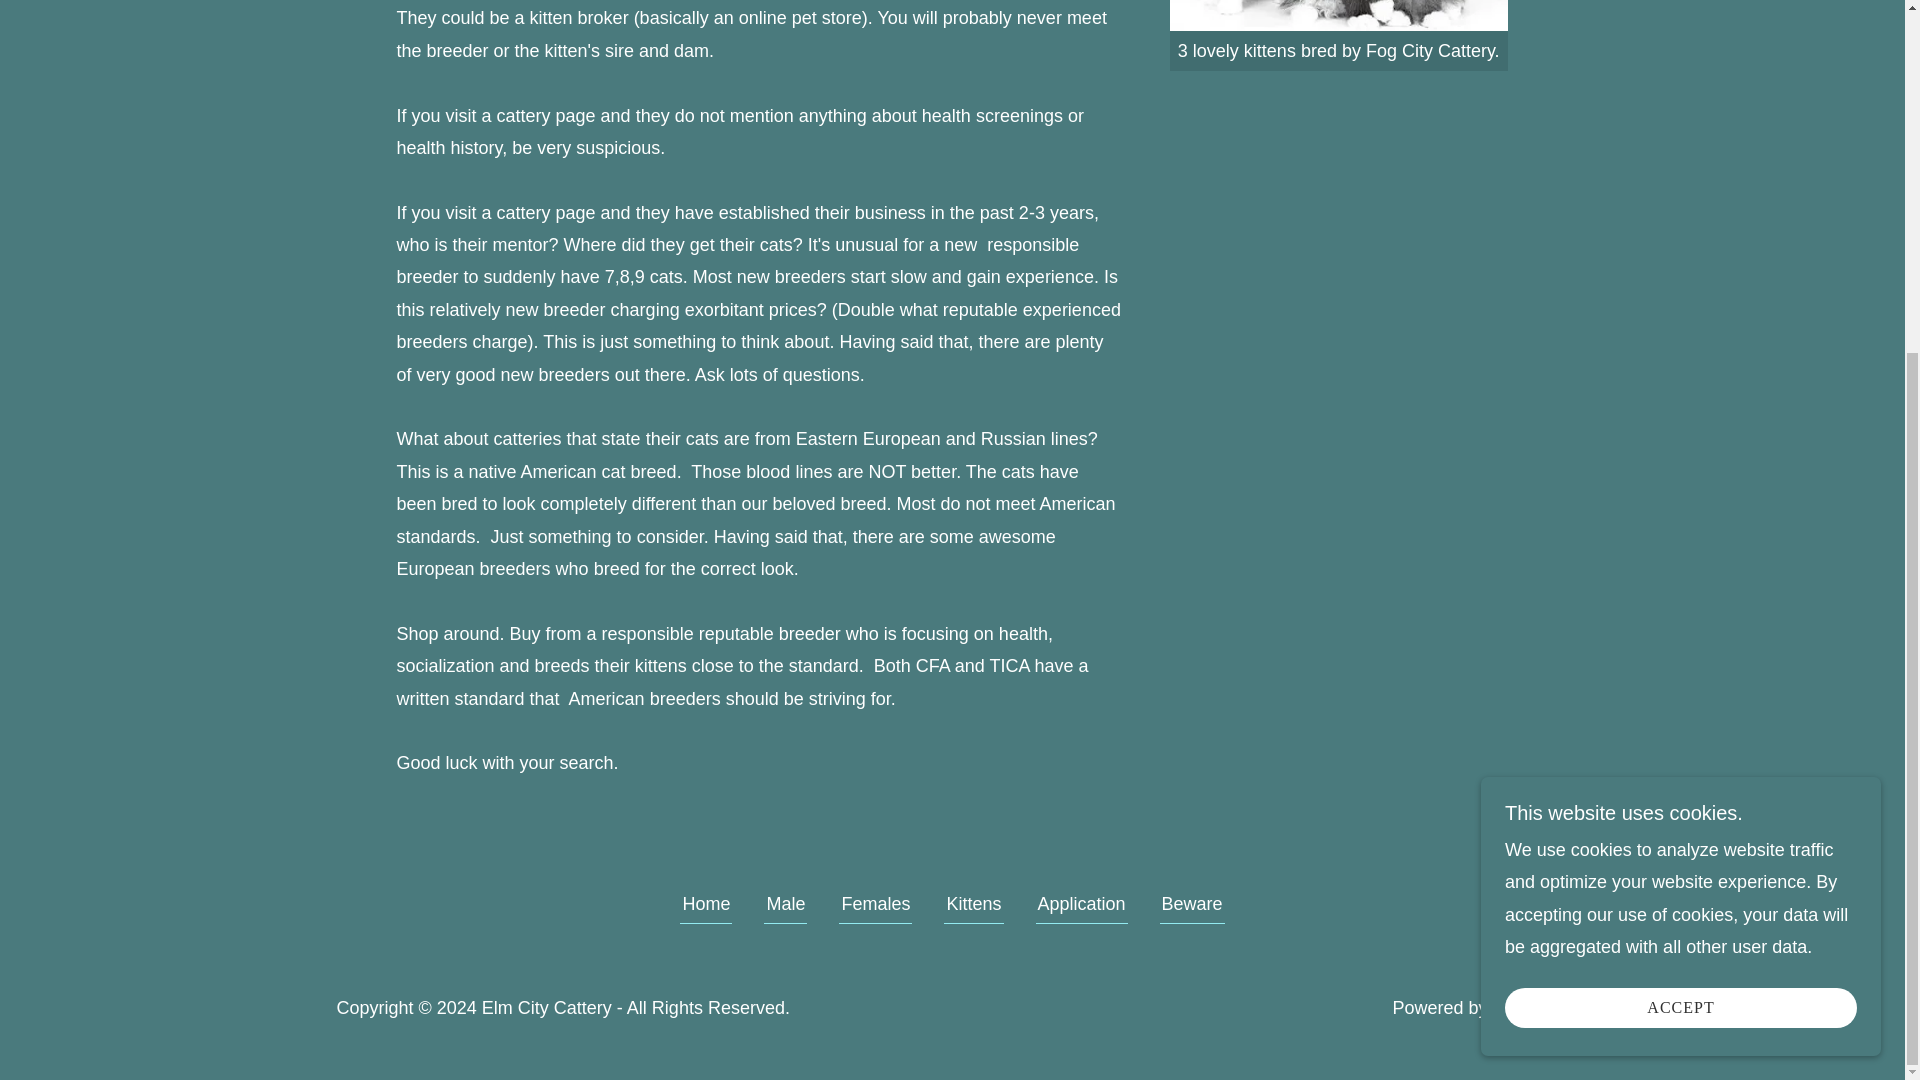  Describe the element at coordinates (1082, 908) in the screenshot. I see `Application` at that location.